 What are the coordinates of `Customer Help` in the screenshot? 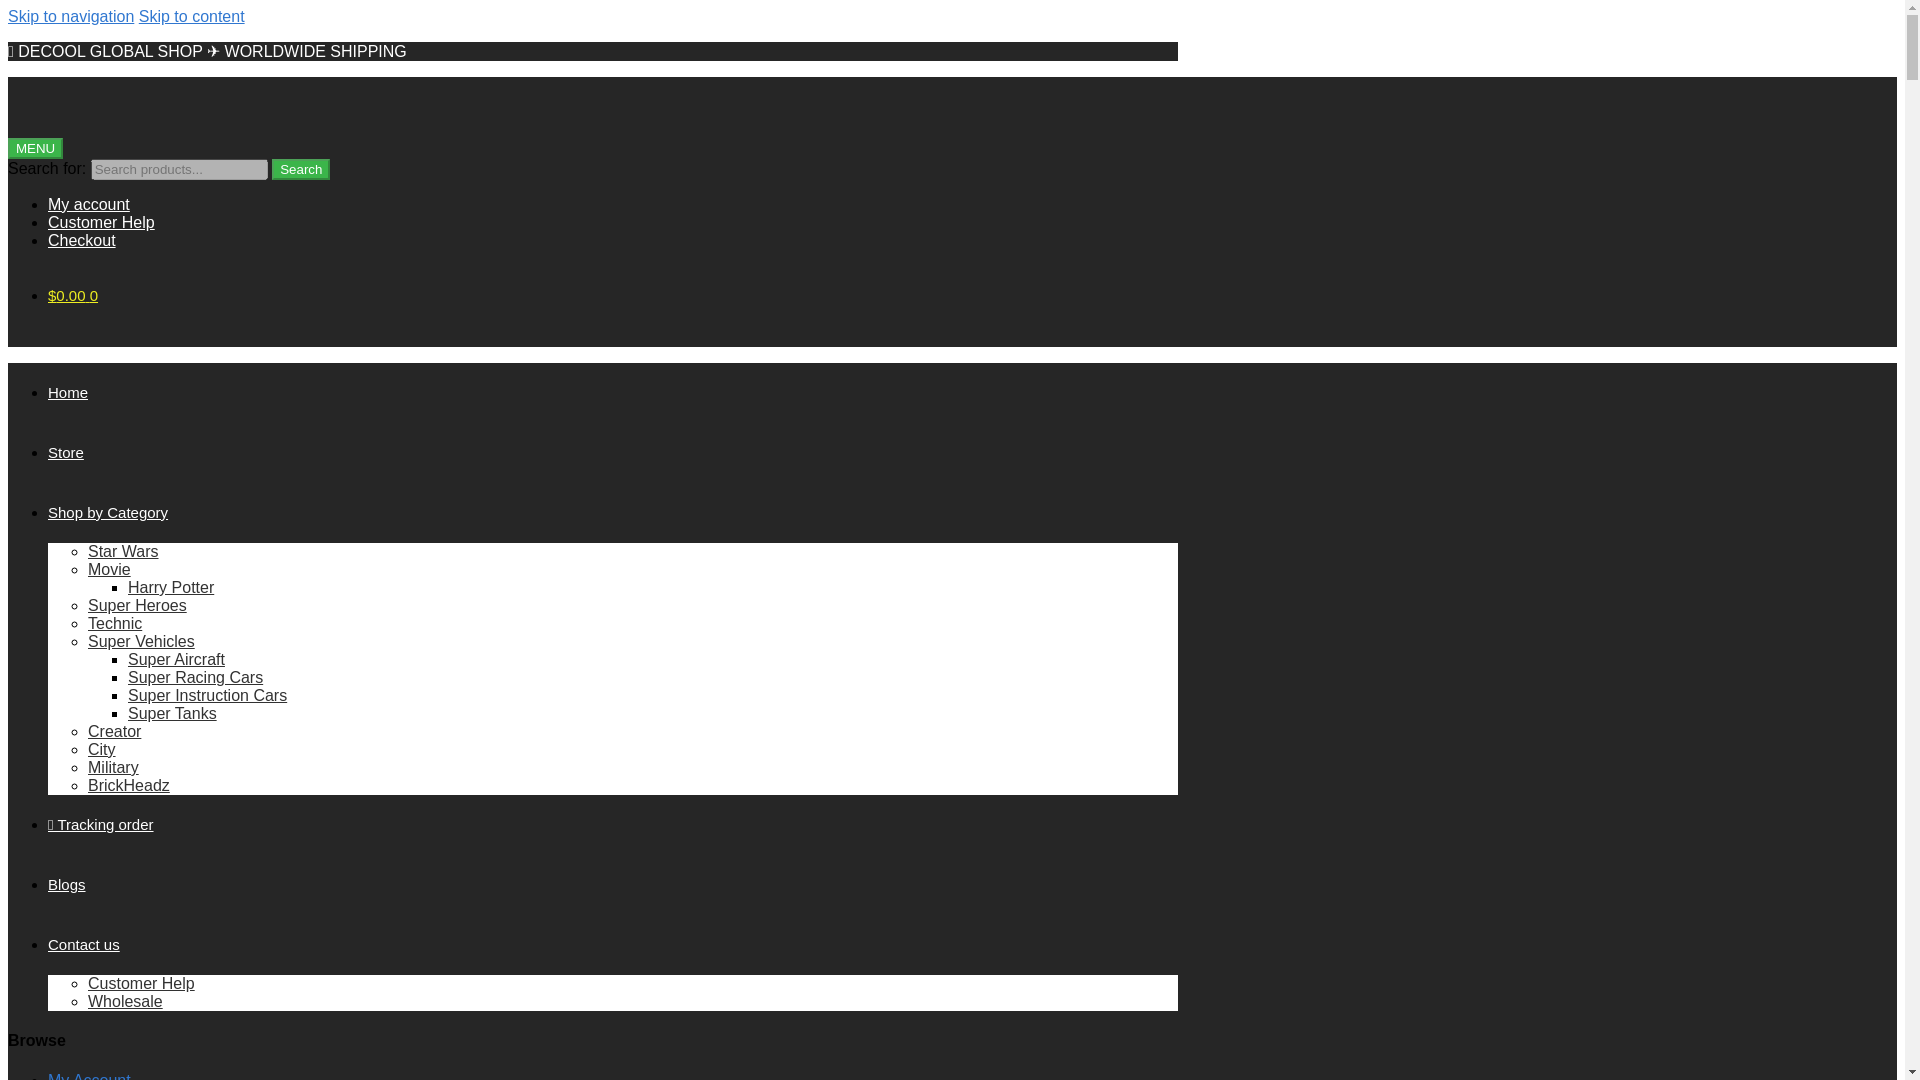 It's located at (142, 984).